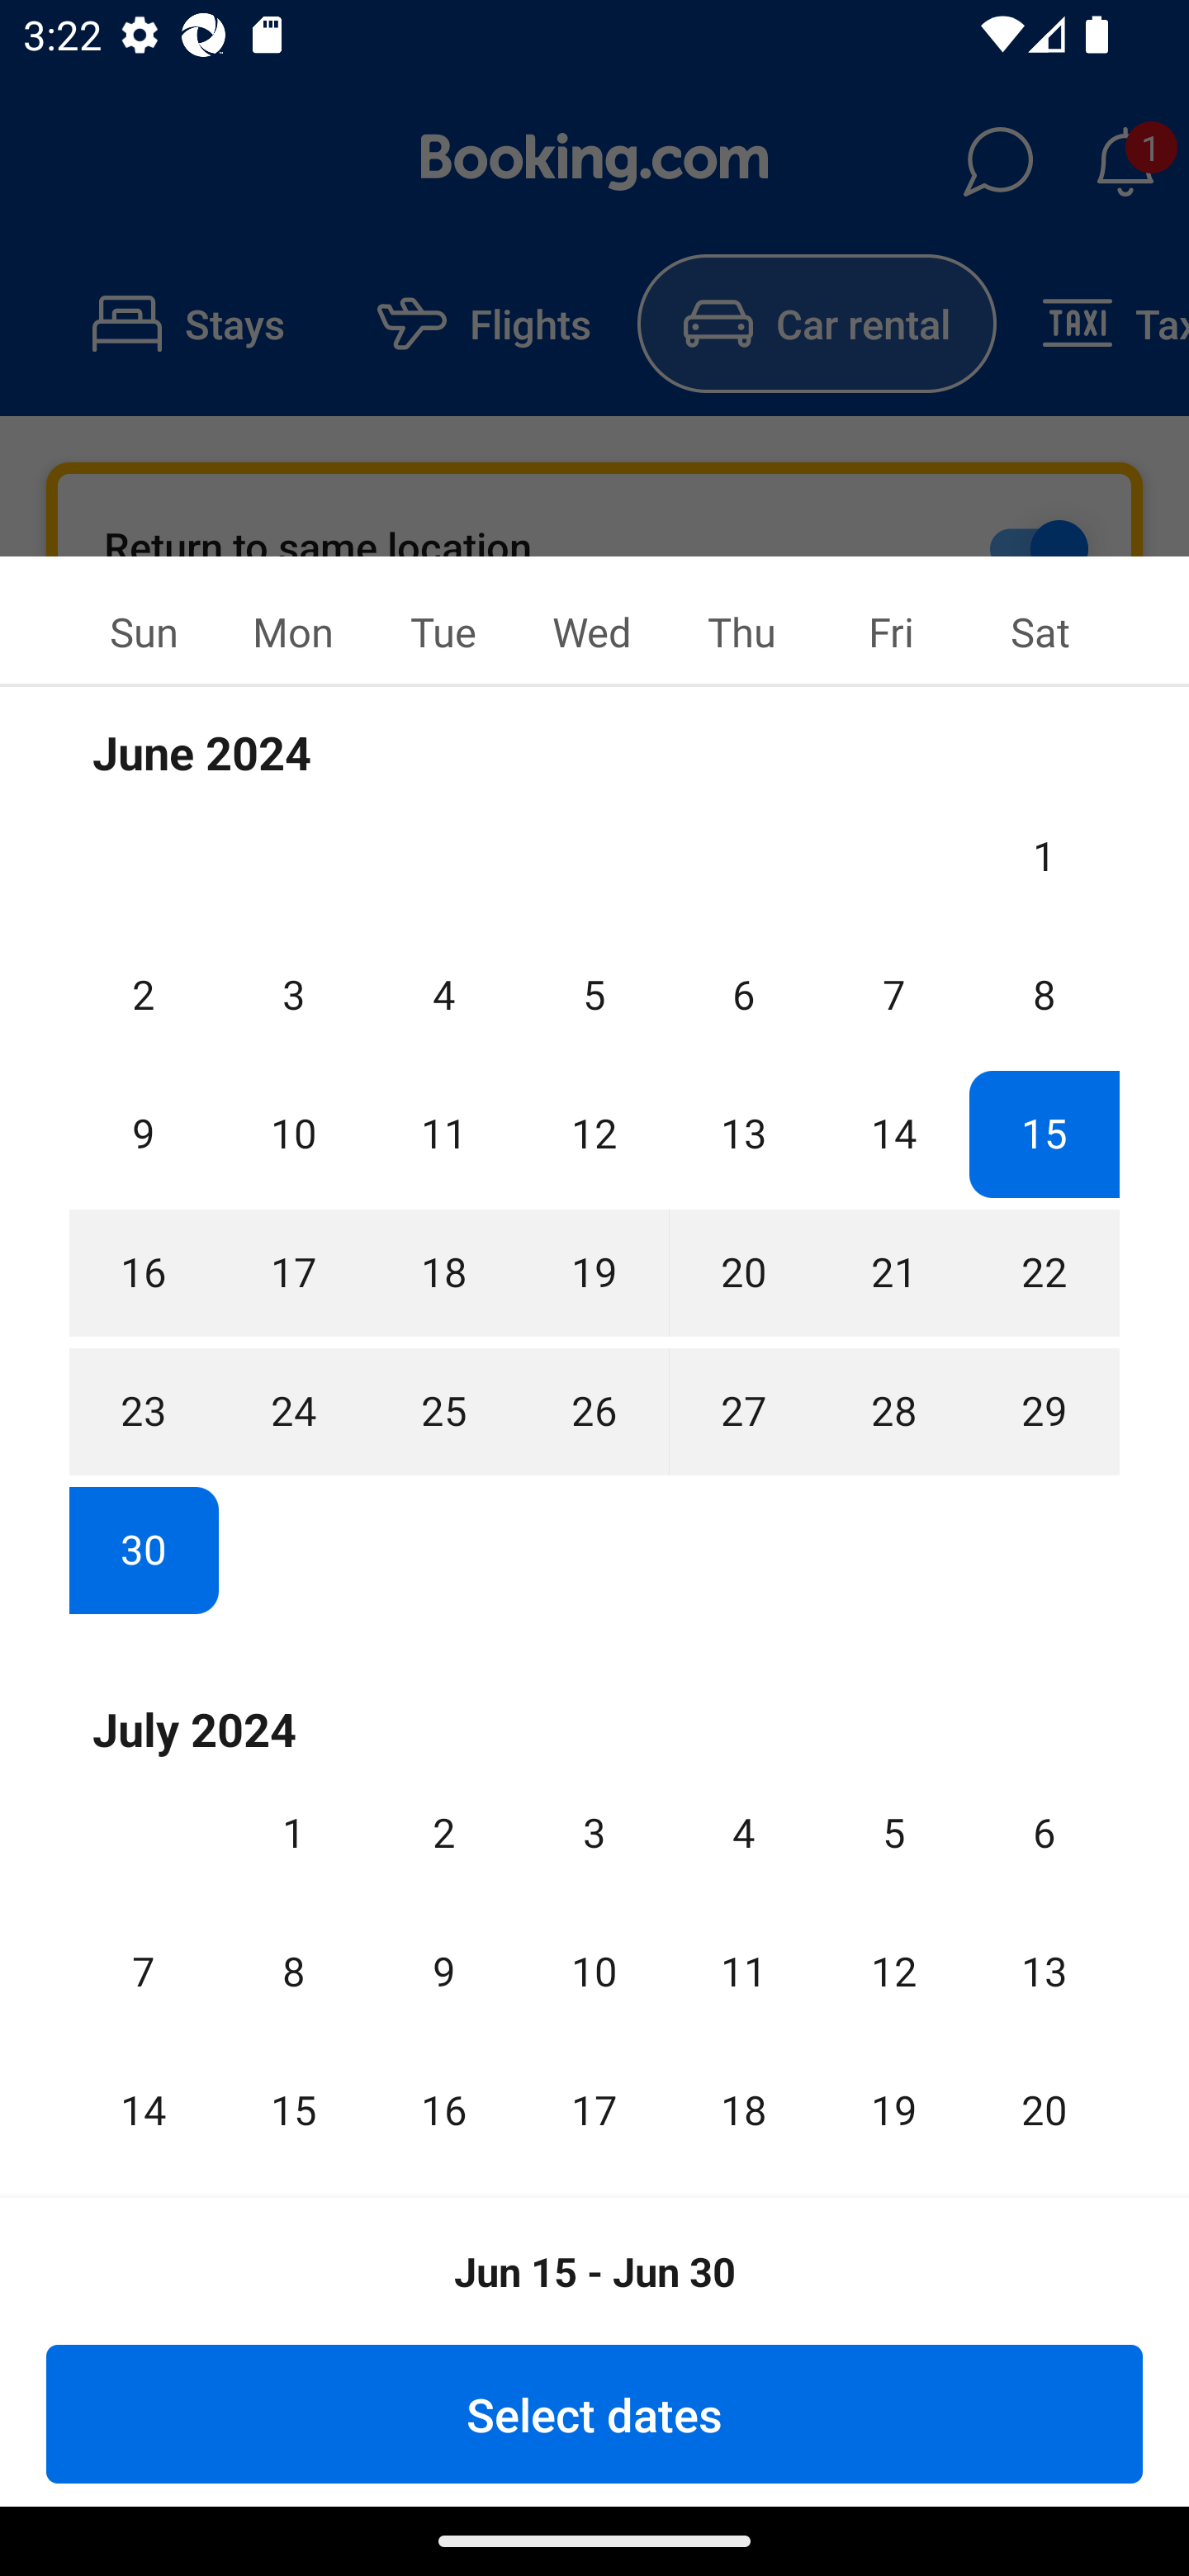 The width and height of the screenshot is (1189, 2576). What do you see at coordinates (594, 2413) in the screenshot?
I see `Select dates` at bounding box center [594, 2413].